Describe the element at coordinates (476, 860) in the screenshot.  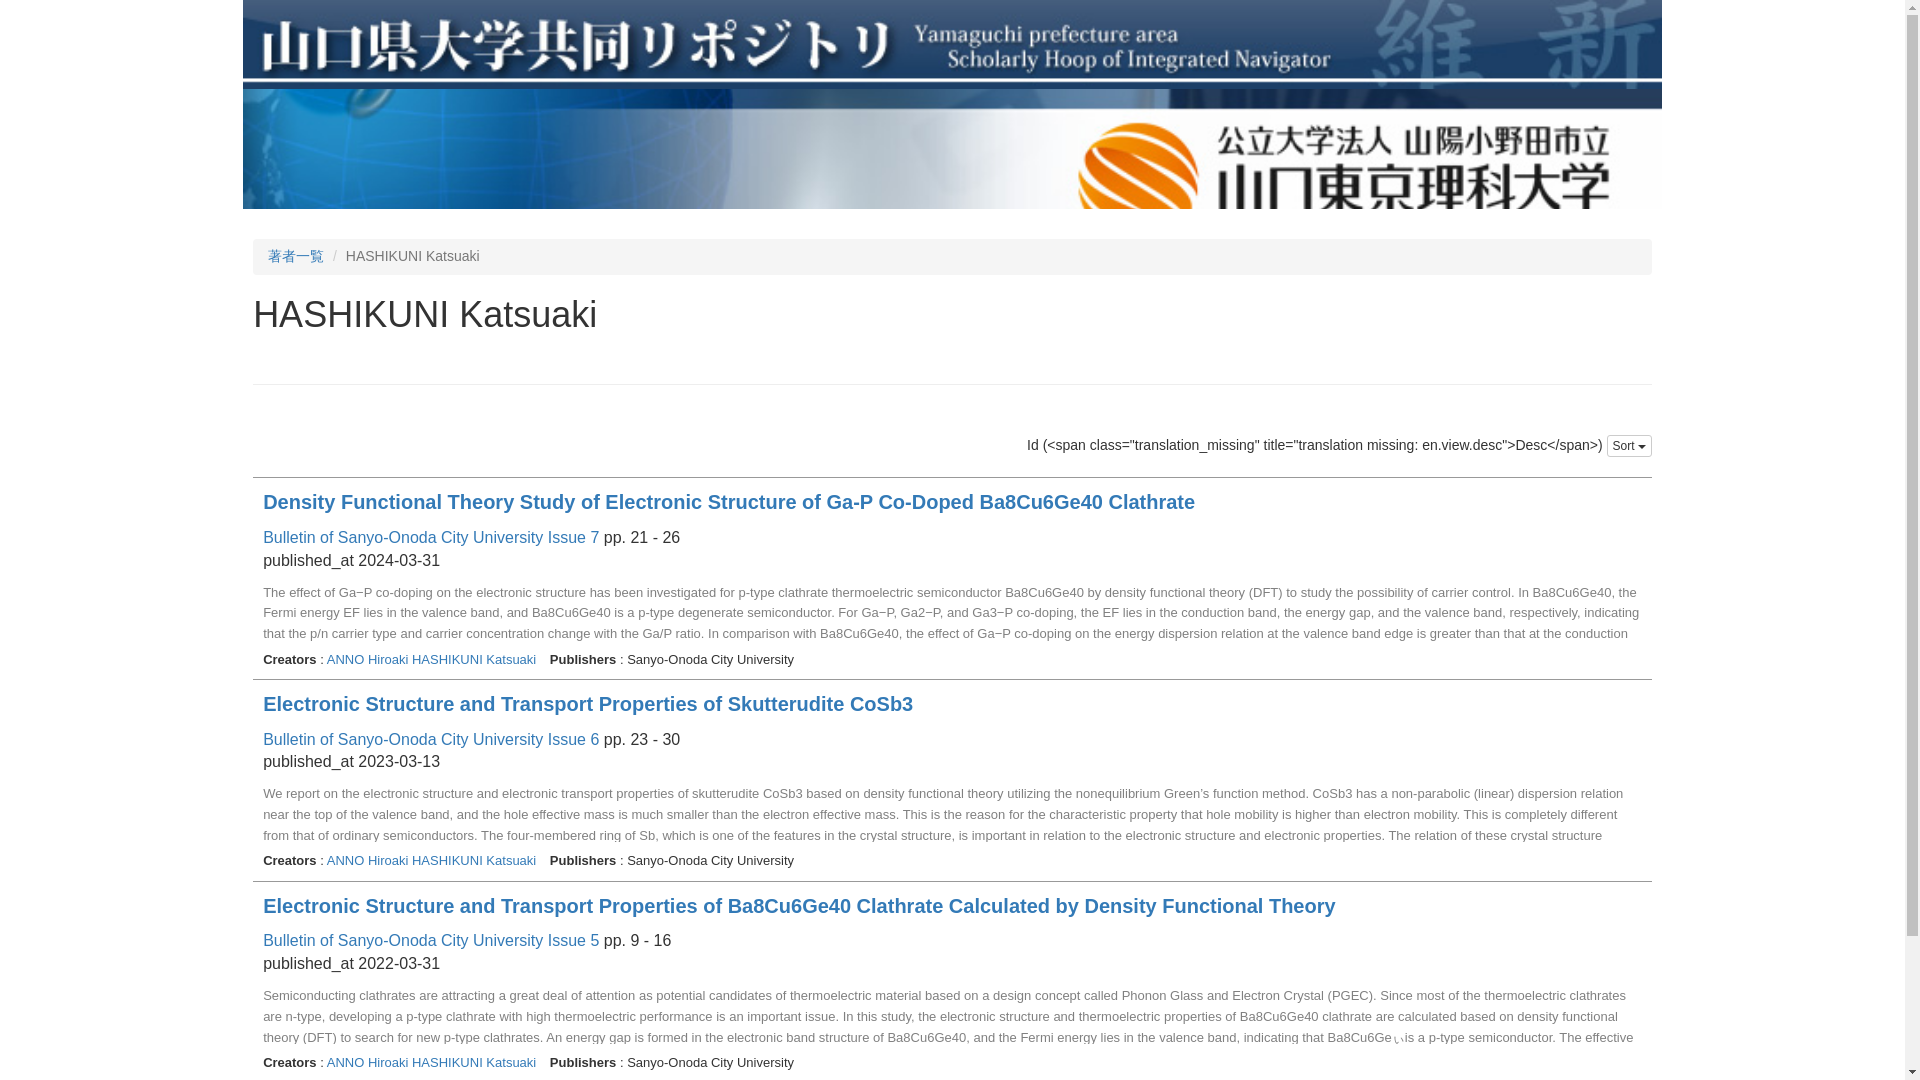
I see `HASHIKUNI Katsuaki` at that location.